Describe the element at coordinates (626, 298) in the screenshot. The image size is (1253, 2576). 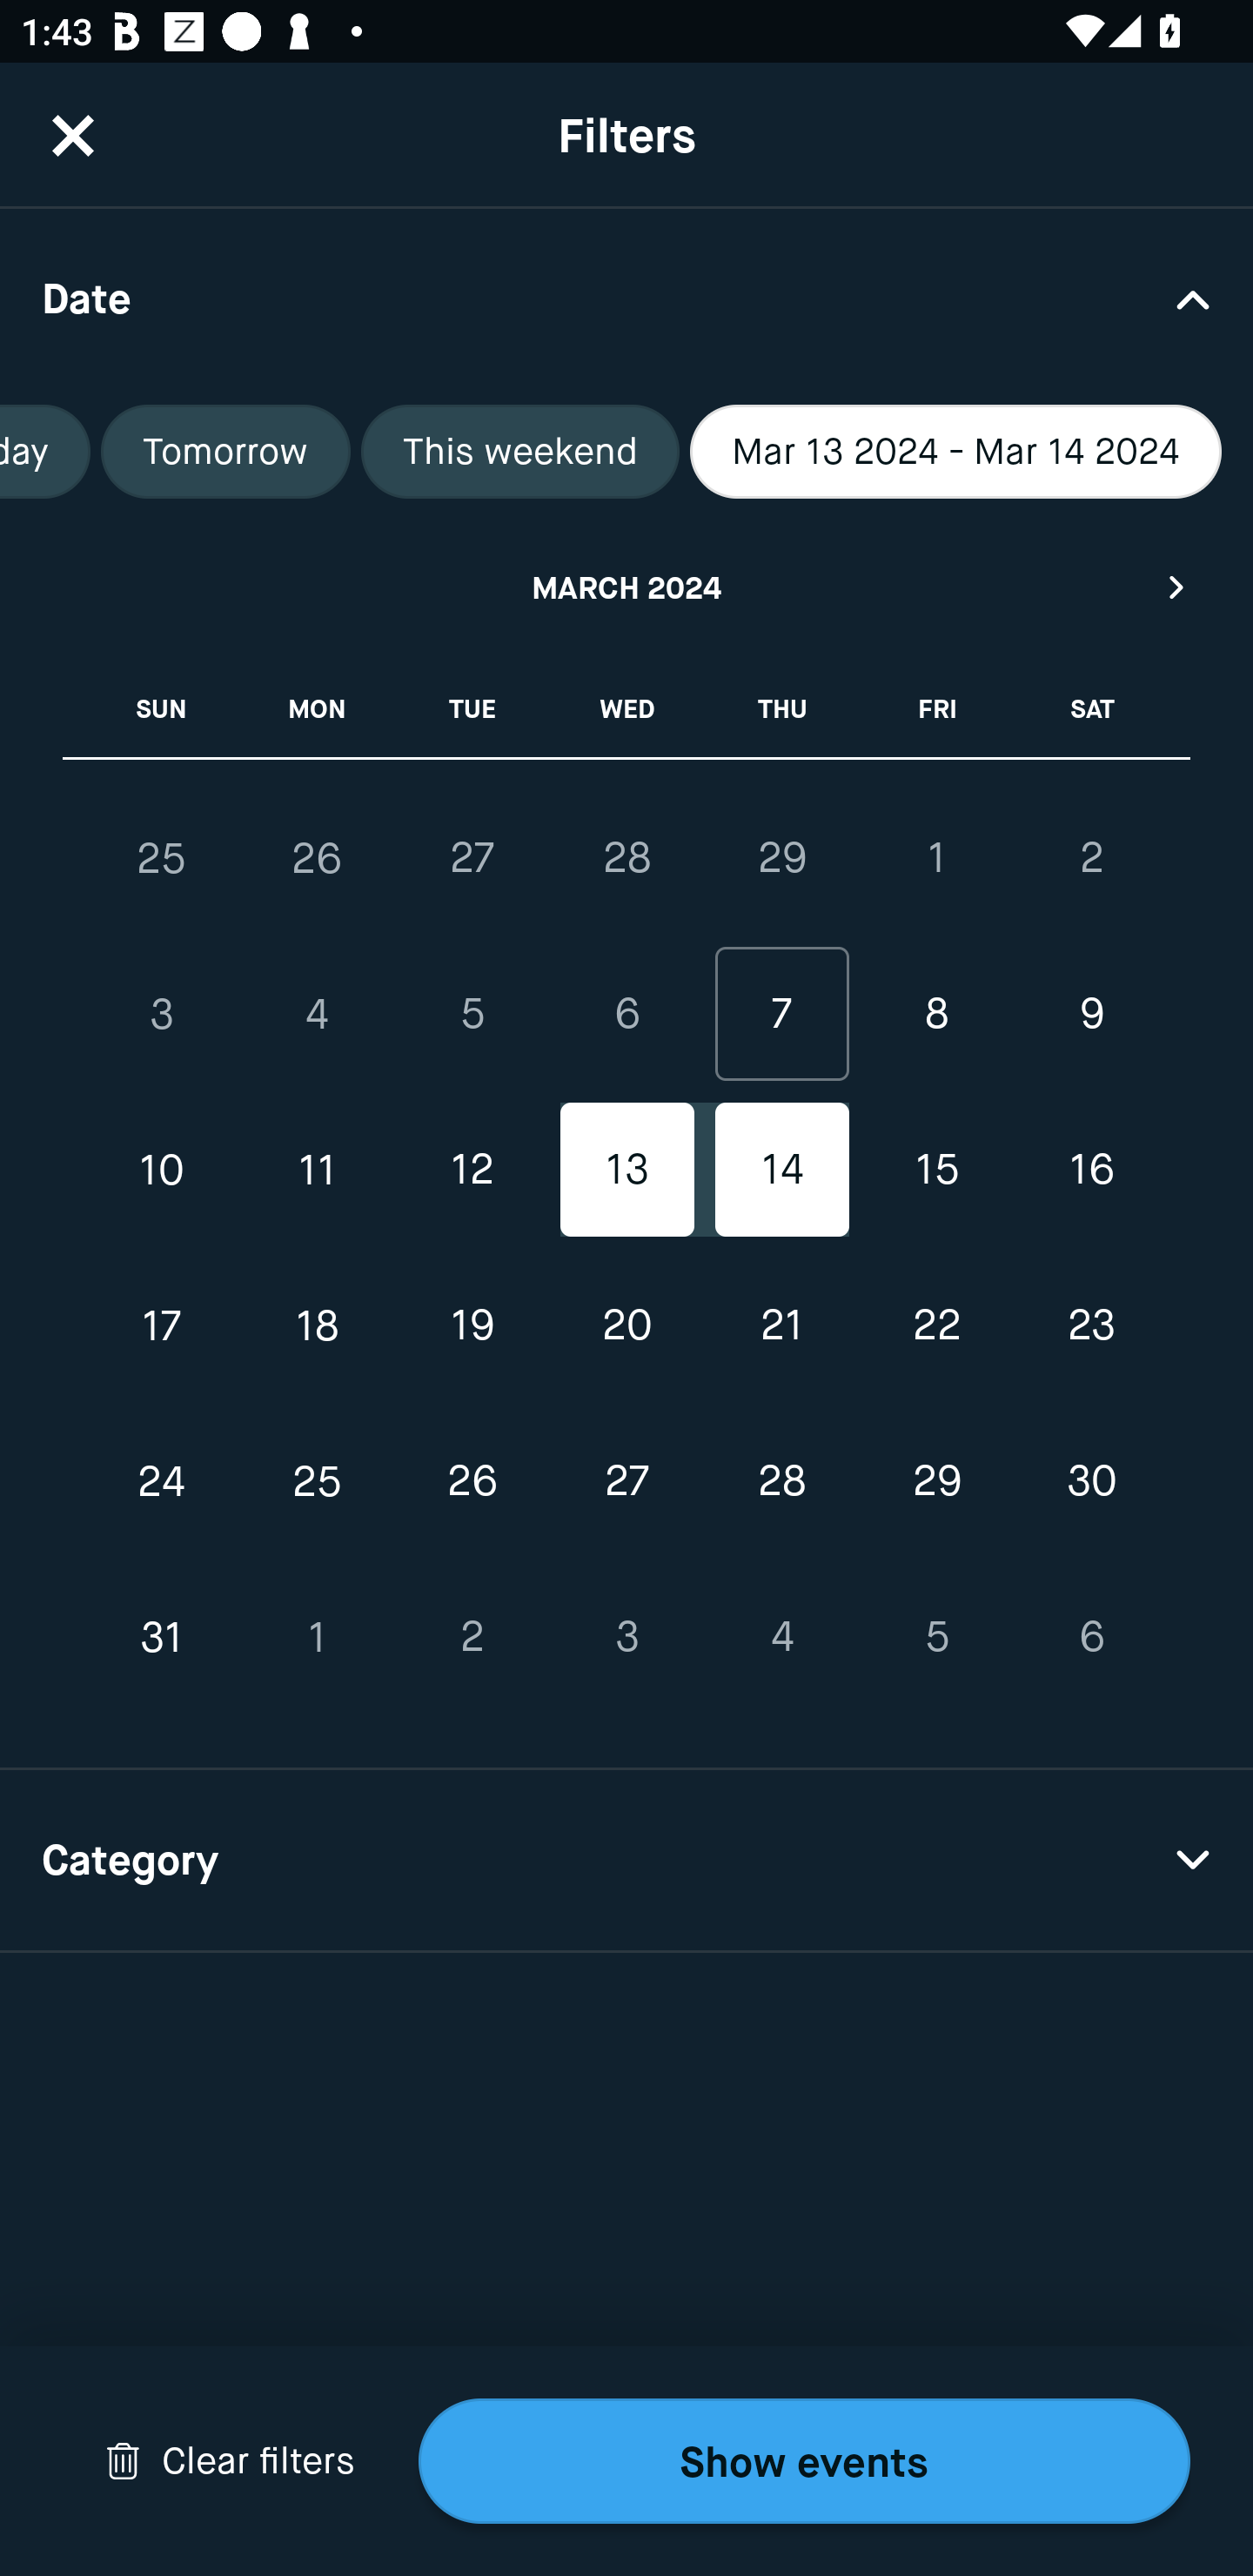
I see `Date Drop Down Arrow` at that location.